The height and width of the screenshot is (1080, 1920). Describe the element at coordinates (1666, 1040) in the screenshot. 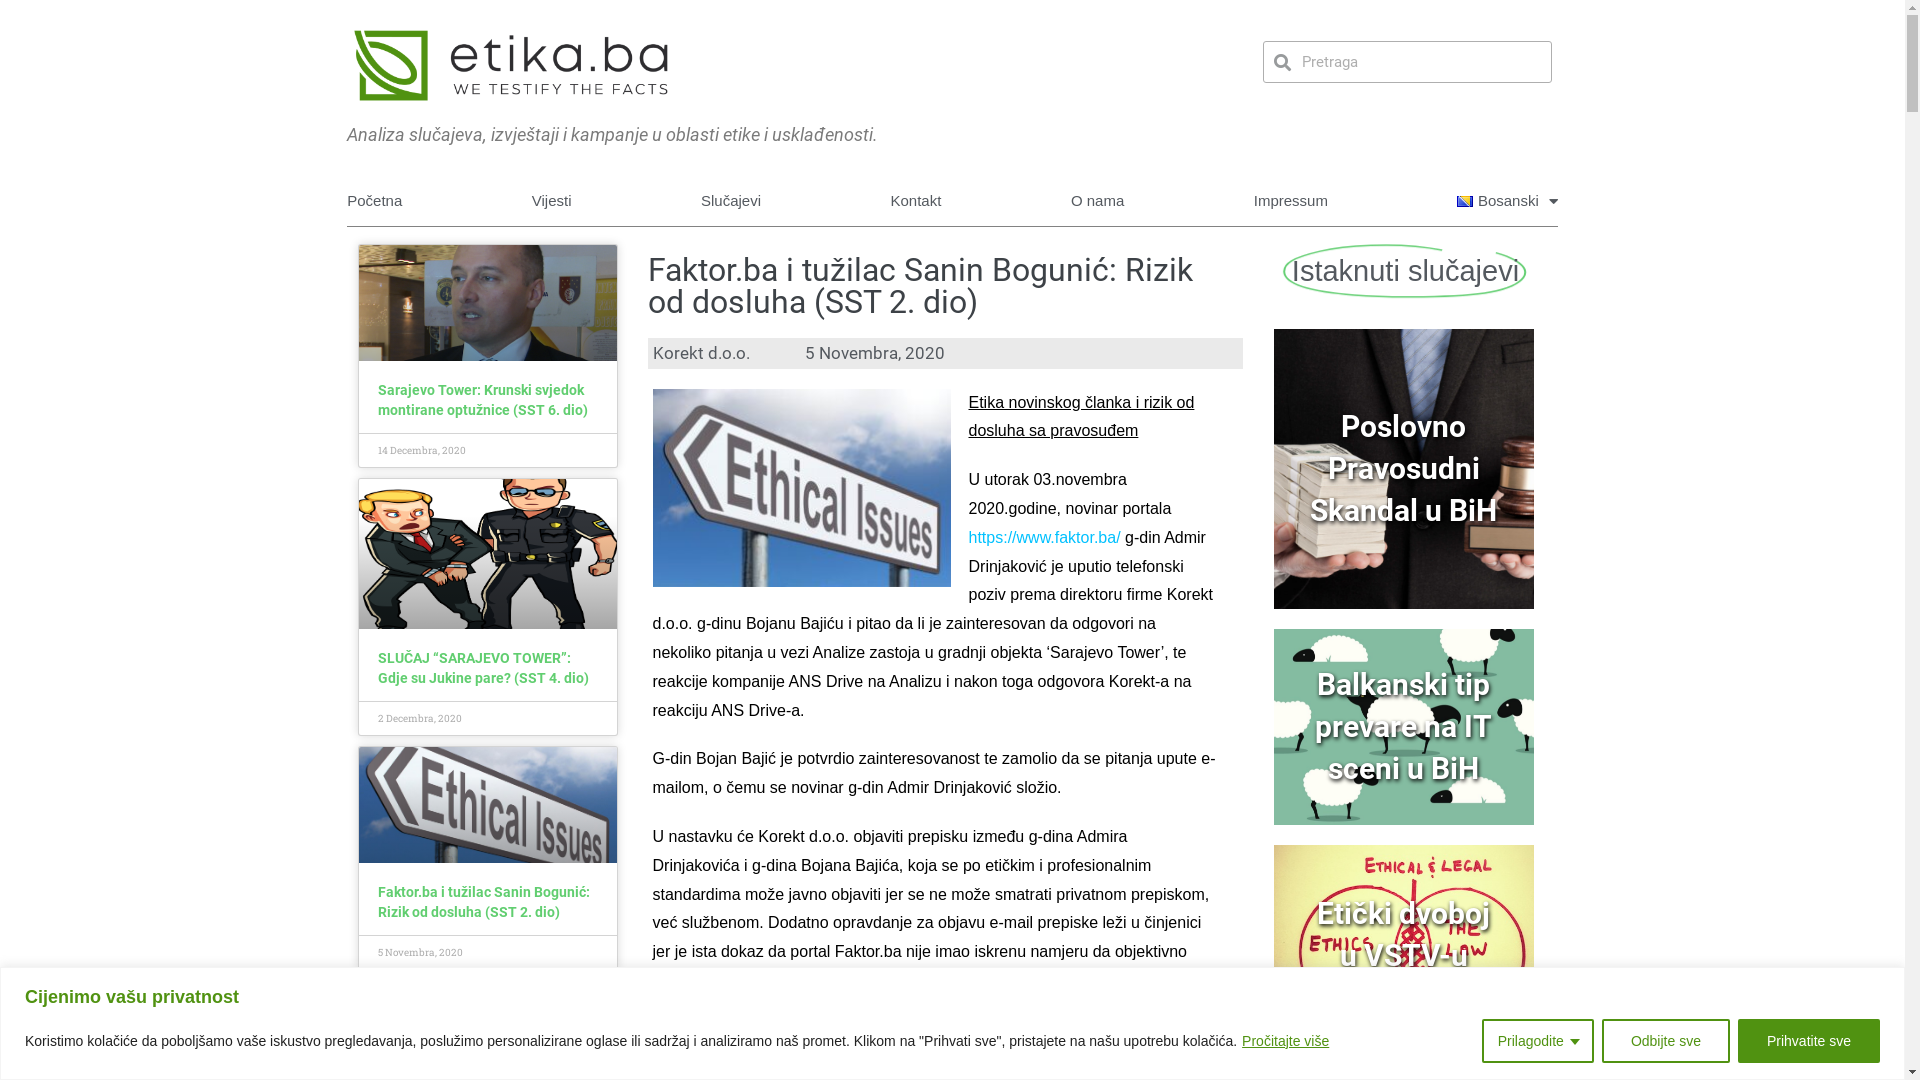

I see `Odbijte sve` at that location.